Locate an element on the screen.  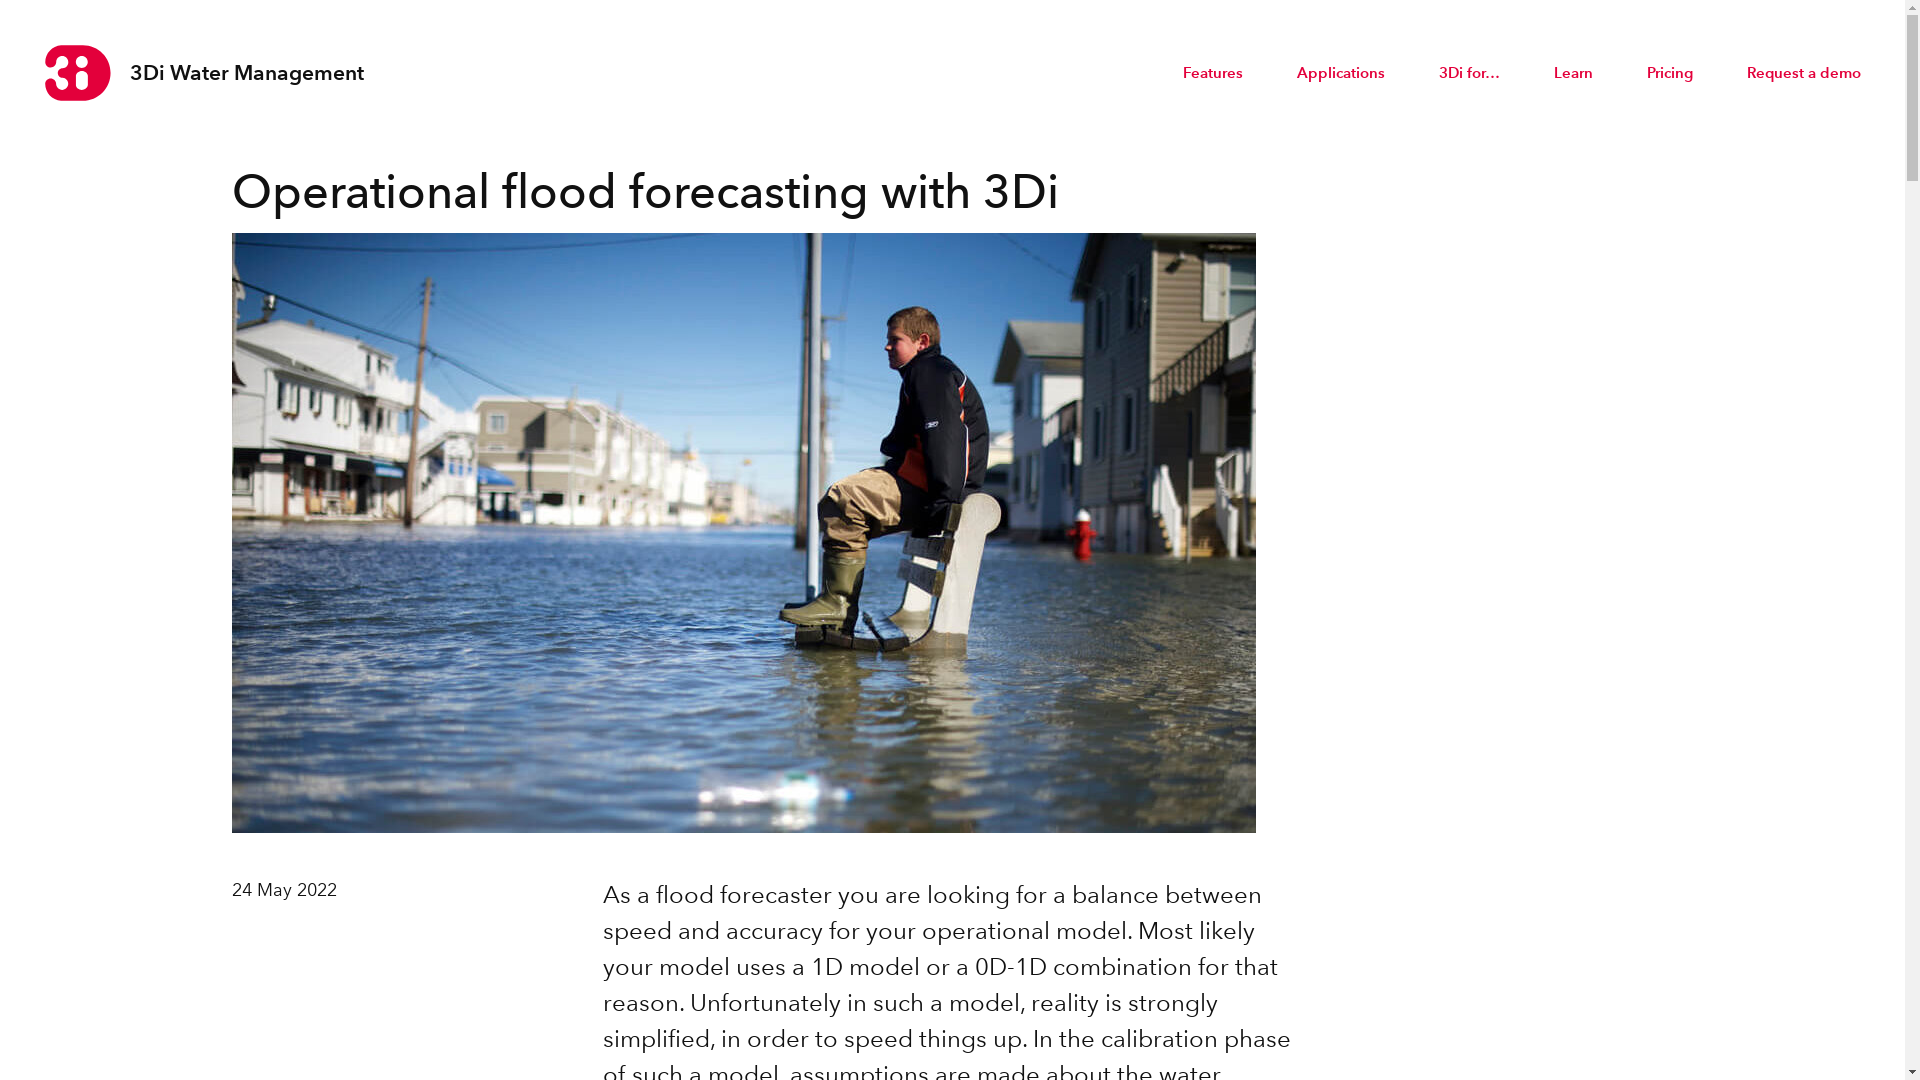
Request a demo is located at coordinates (1804, 73).